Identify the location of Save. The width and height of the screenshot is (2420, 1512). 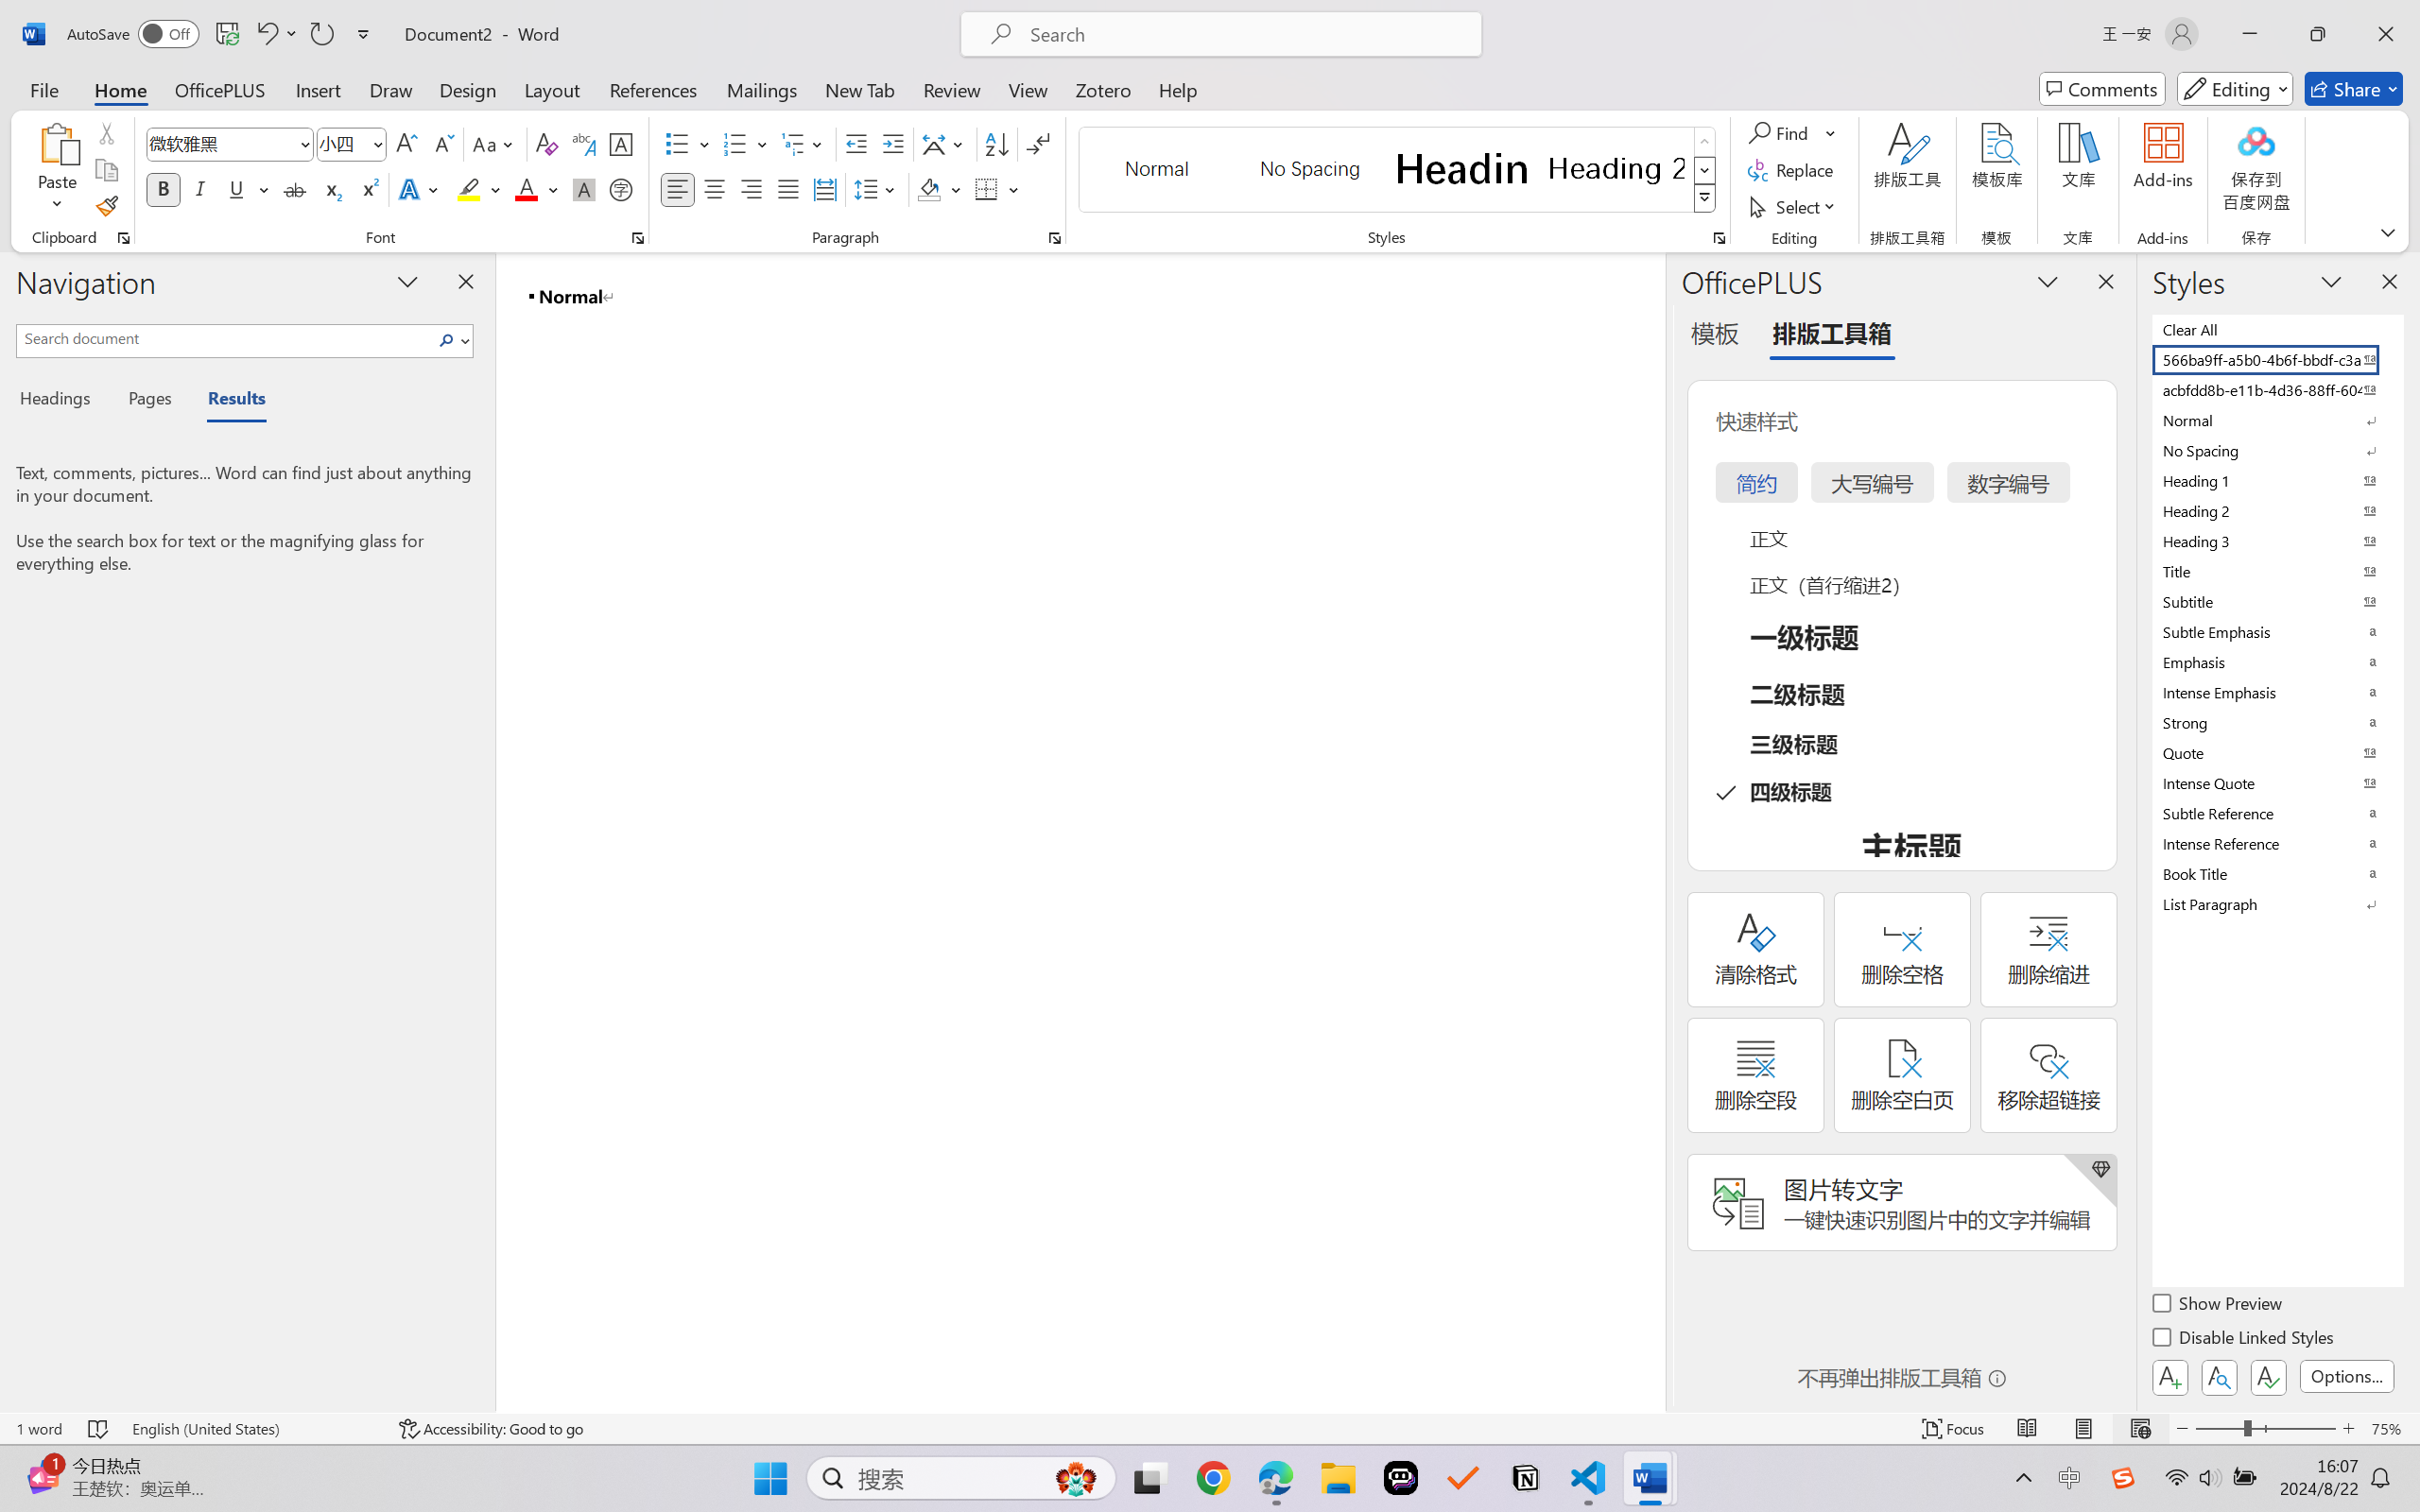
(227, 34).